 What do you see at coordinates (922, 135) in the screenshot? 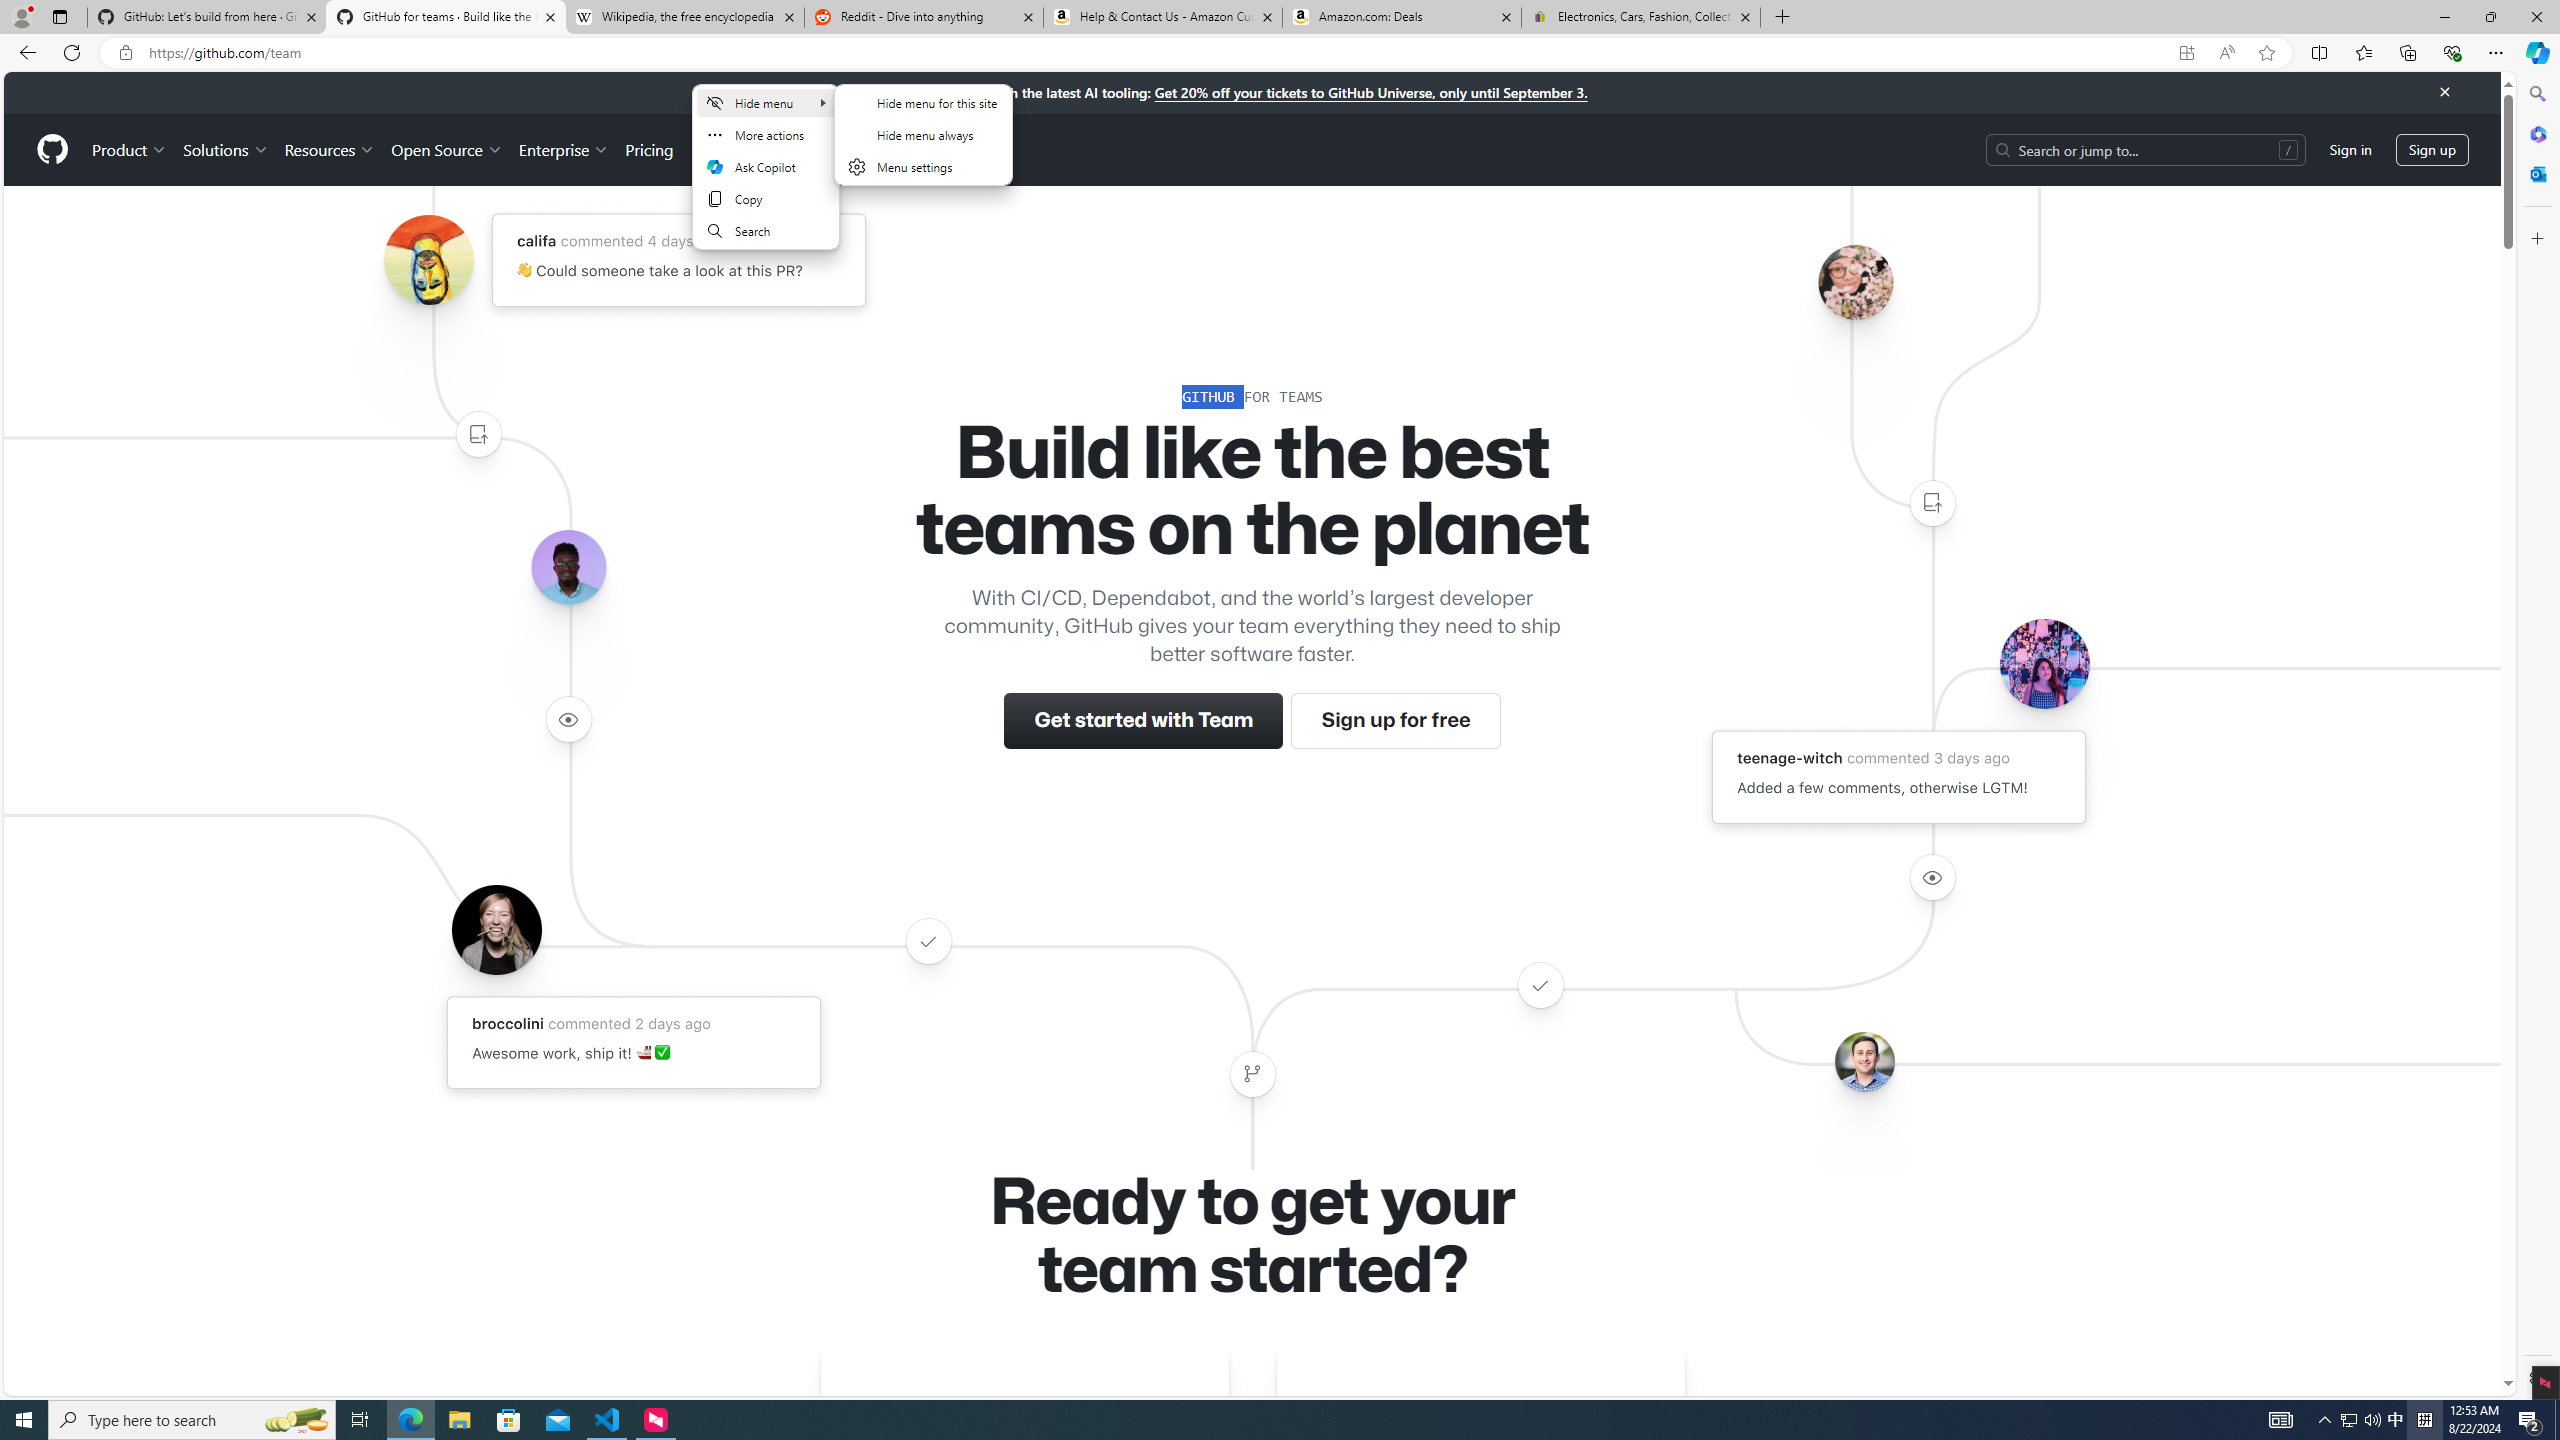
I see `Hide menu always` at bounding box center [922, 135].